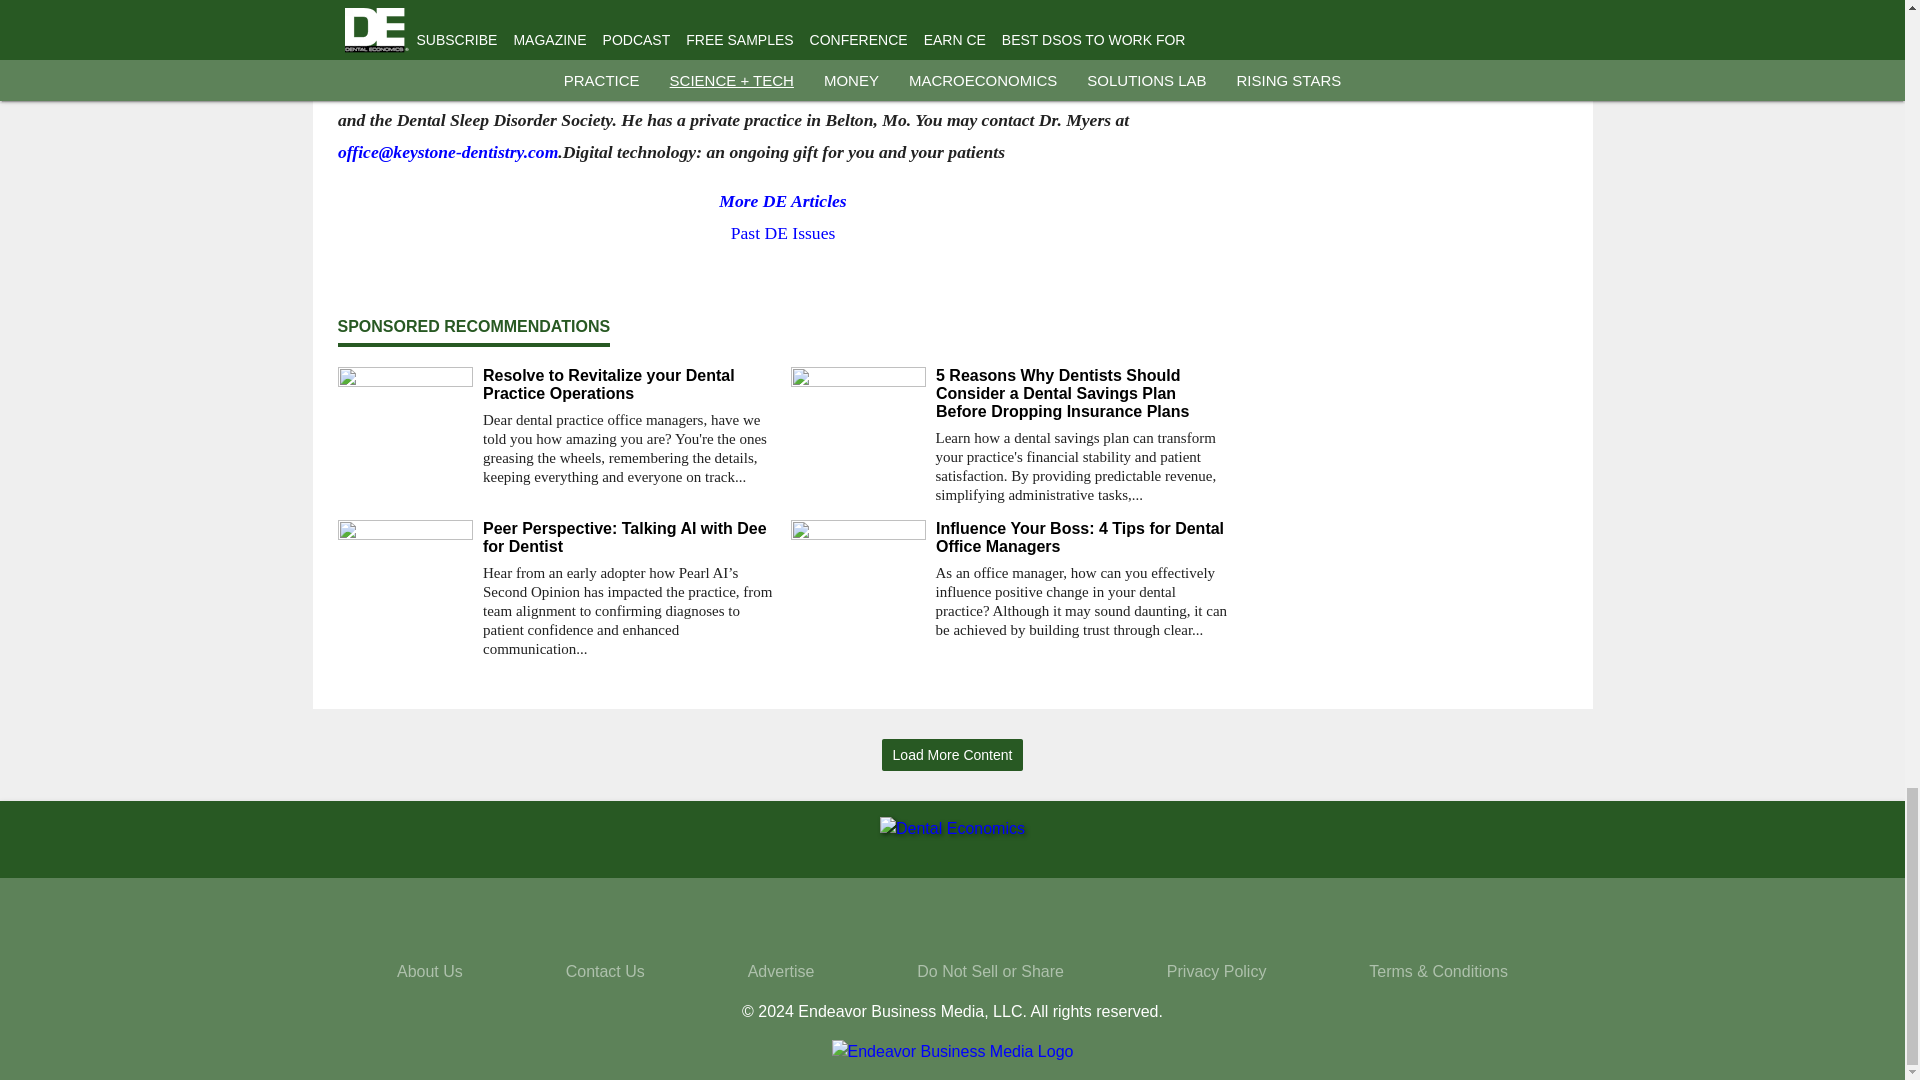  What do you see at coordinates (628, 538) in the screenshot?
I see `Peer Perspective: Talking AI with Dee for Dentist` at bounding box center [628, 538].